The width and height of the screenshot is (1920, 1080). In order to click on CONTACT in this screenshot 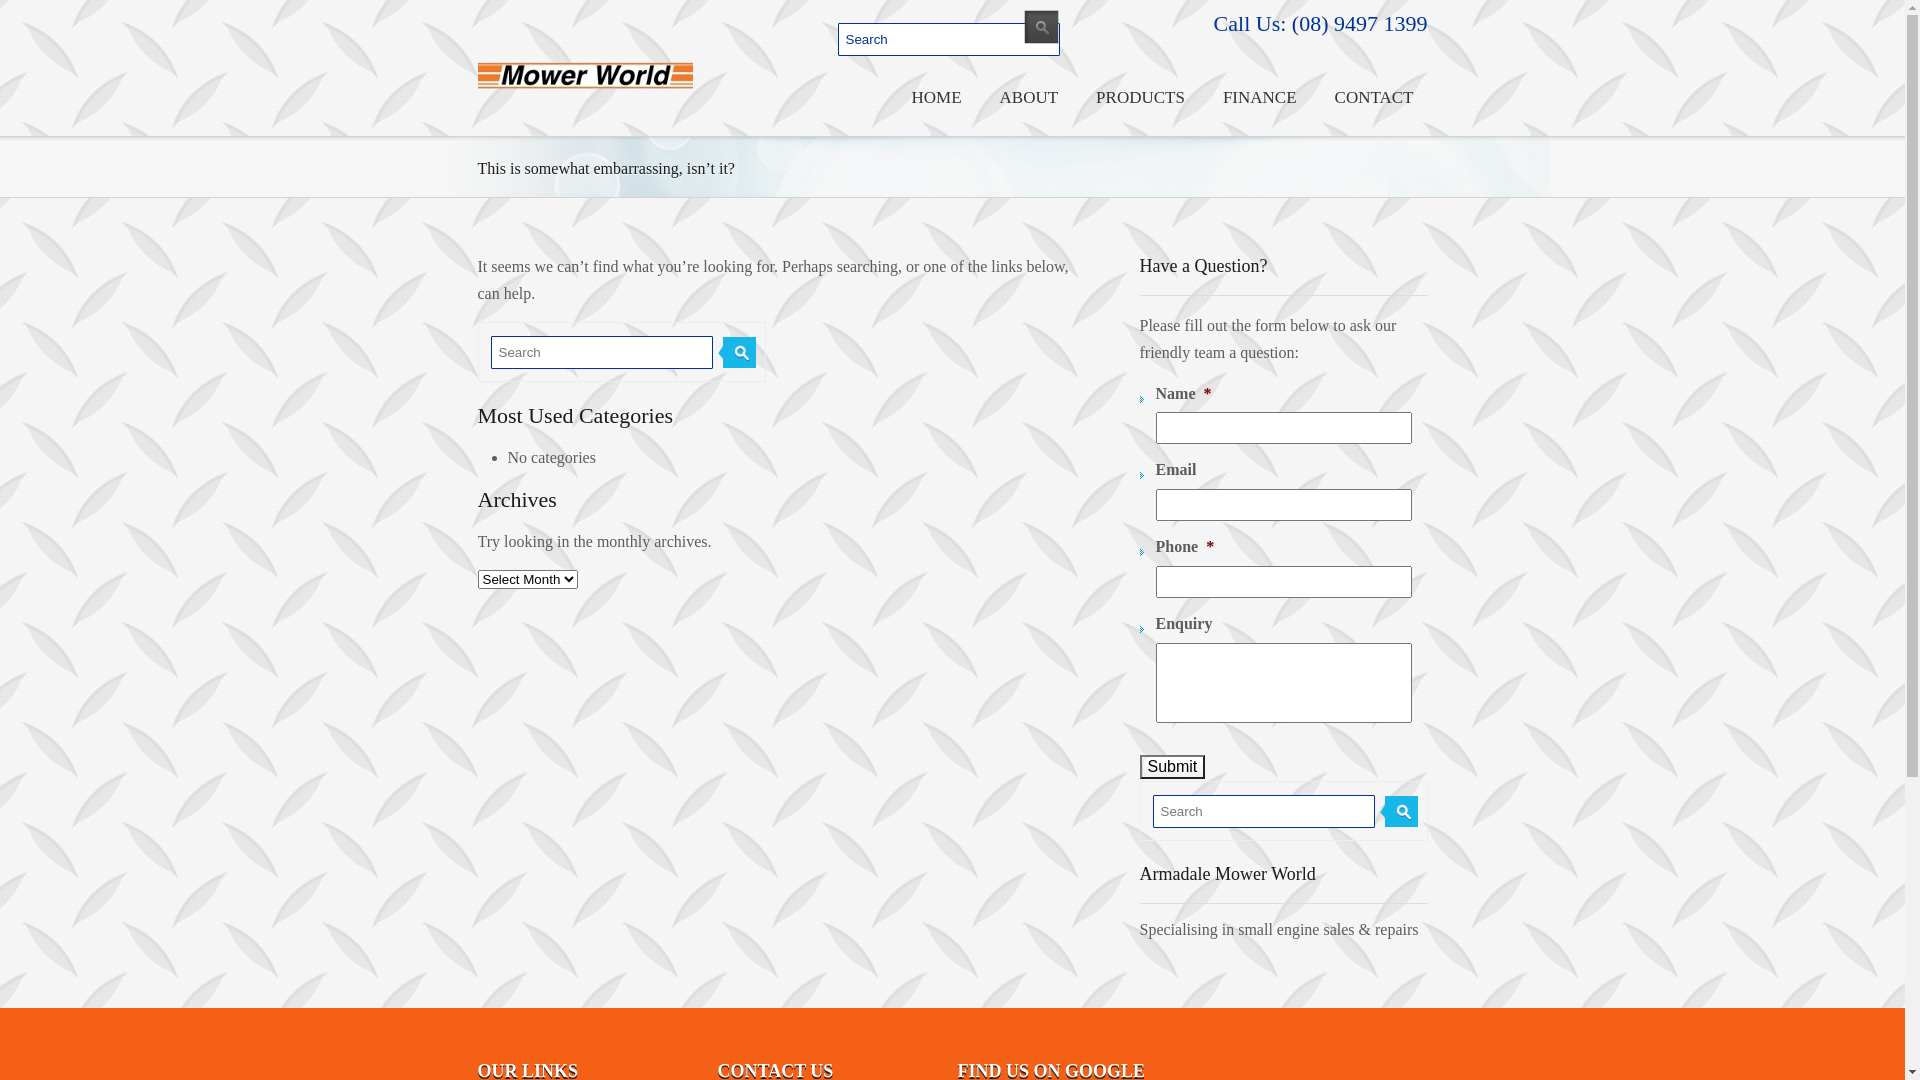, I will do `click(1374, 94)`.